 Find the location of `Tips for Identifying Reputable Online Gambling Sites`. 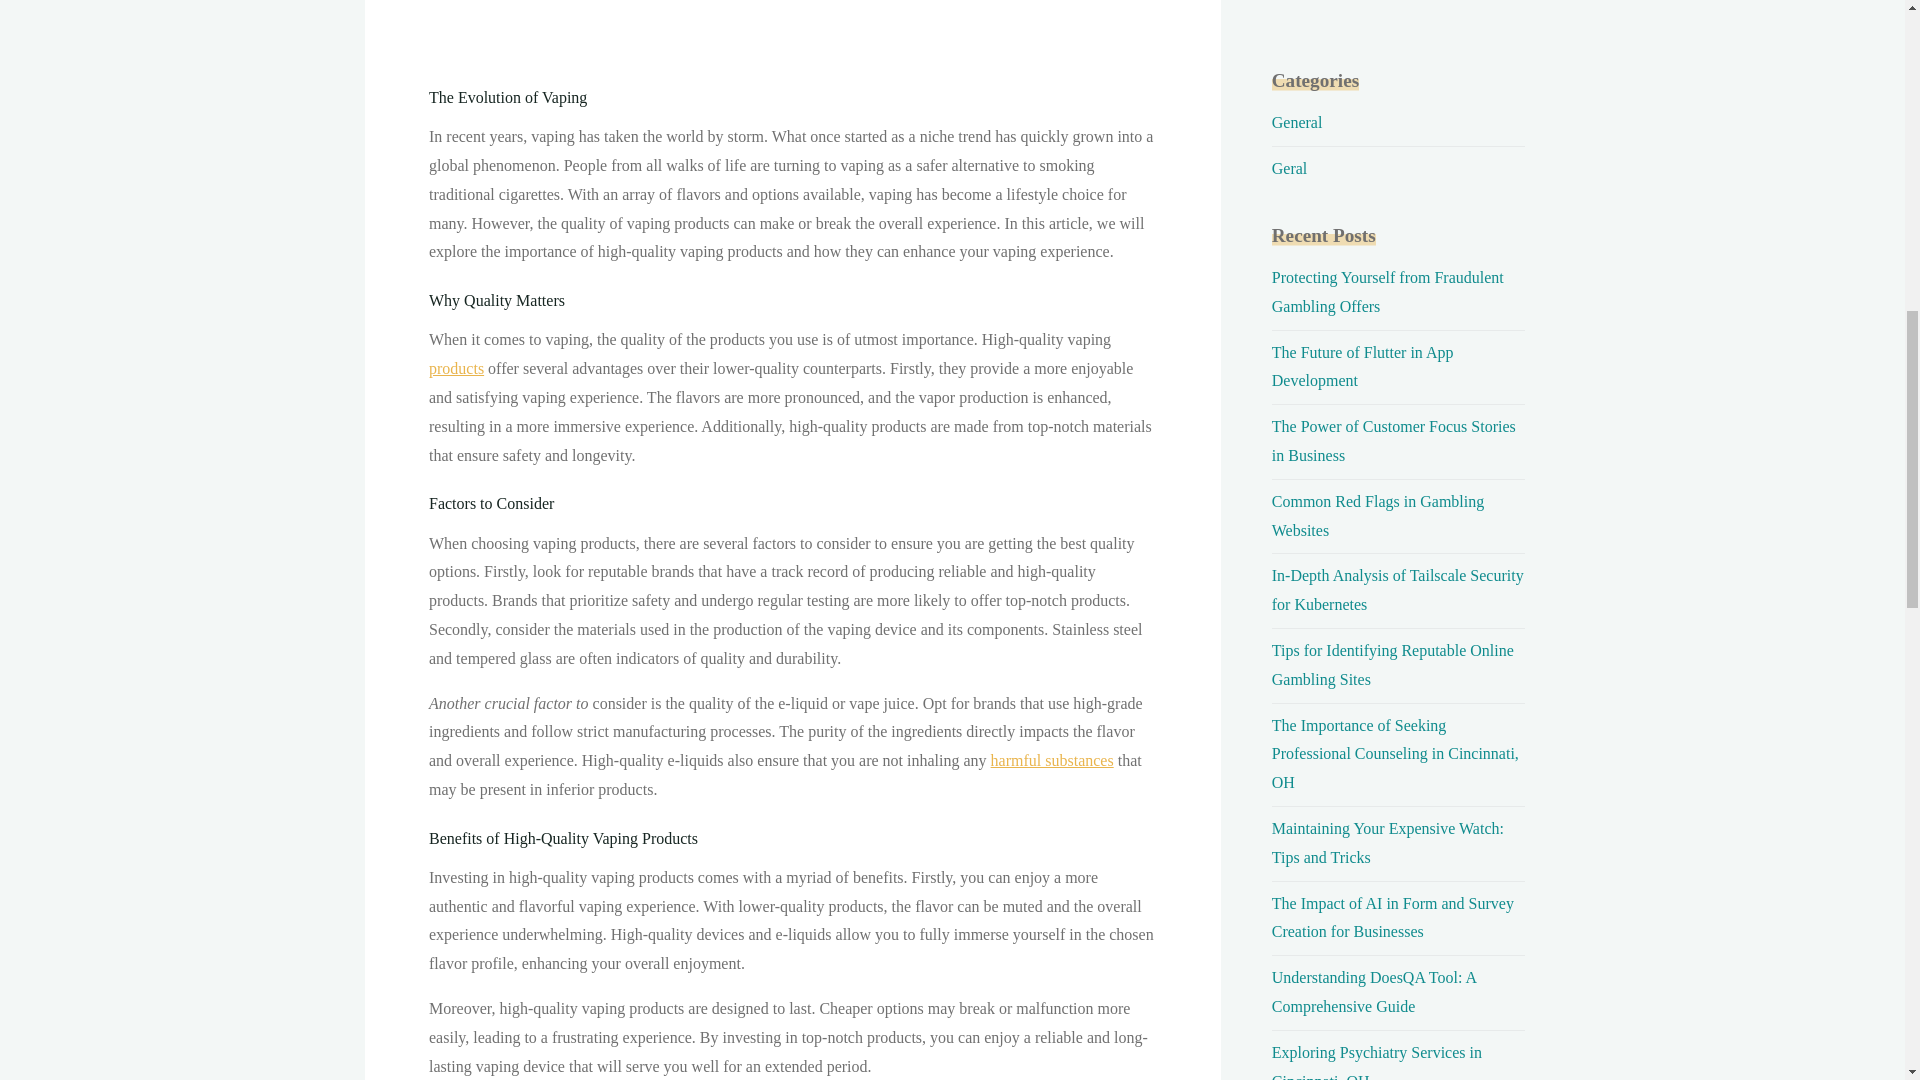

Tips for Identifying Reputable Online Gambling Sites is located at coordinates (1392, 664).